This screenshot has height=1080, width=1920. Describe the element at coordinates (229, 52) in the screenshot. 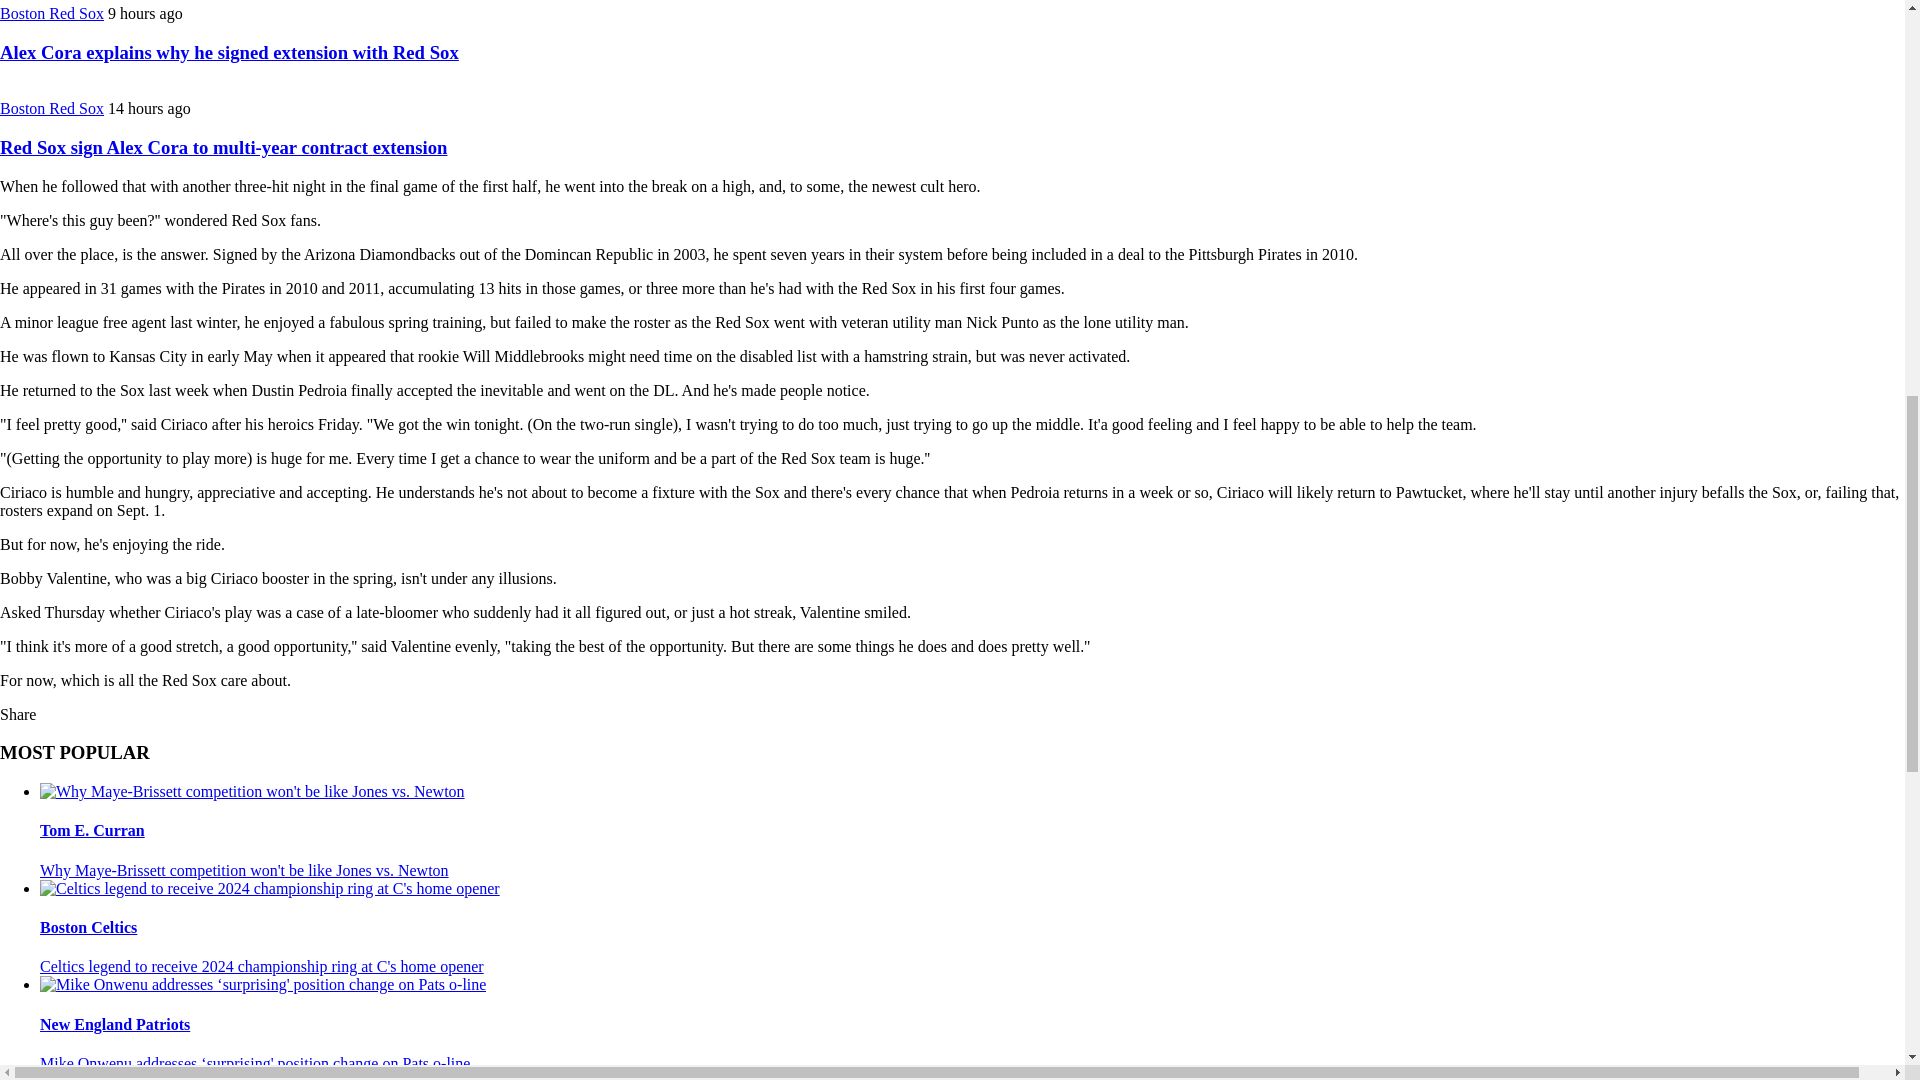

I see `Alex Cora explains why he signed extension with Red Sox` at that location.